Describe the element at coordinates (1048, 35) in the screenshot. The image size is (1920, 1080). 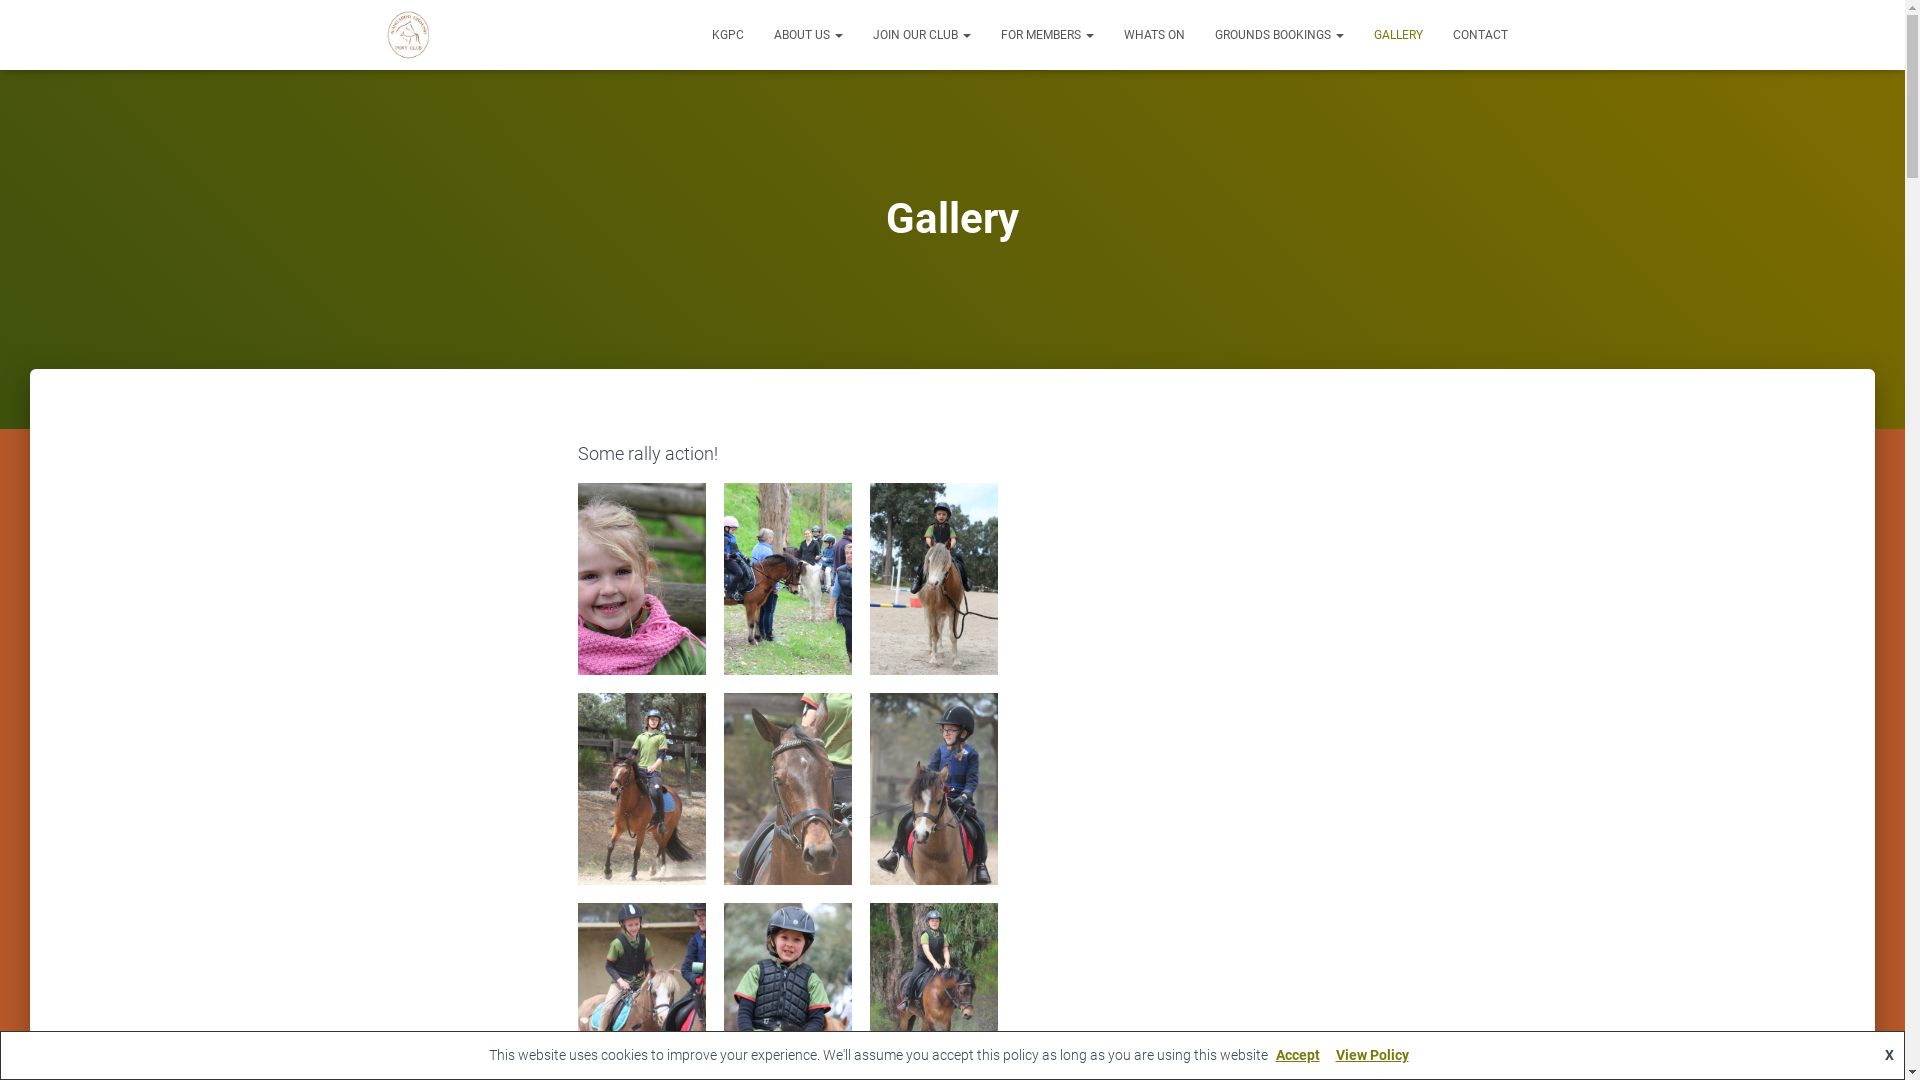
I see `FOR MEMBERS` at that location.